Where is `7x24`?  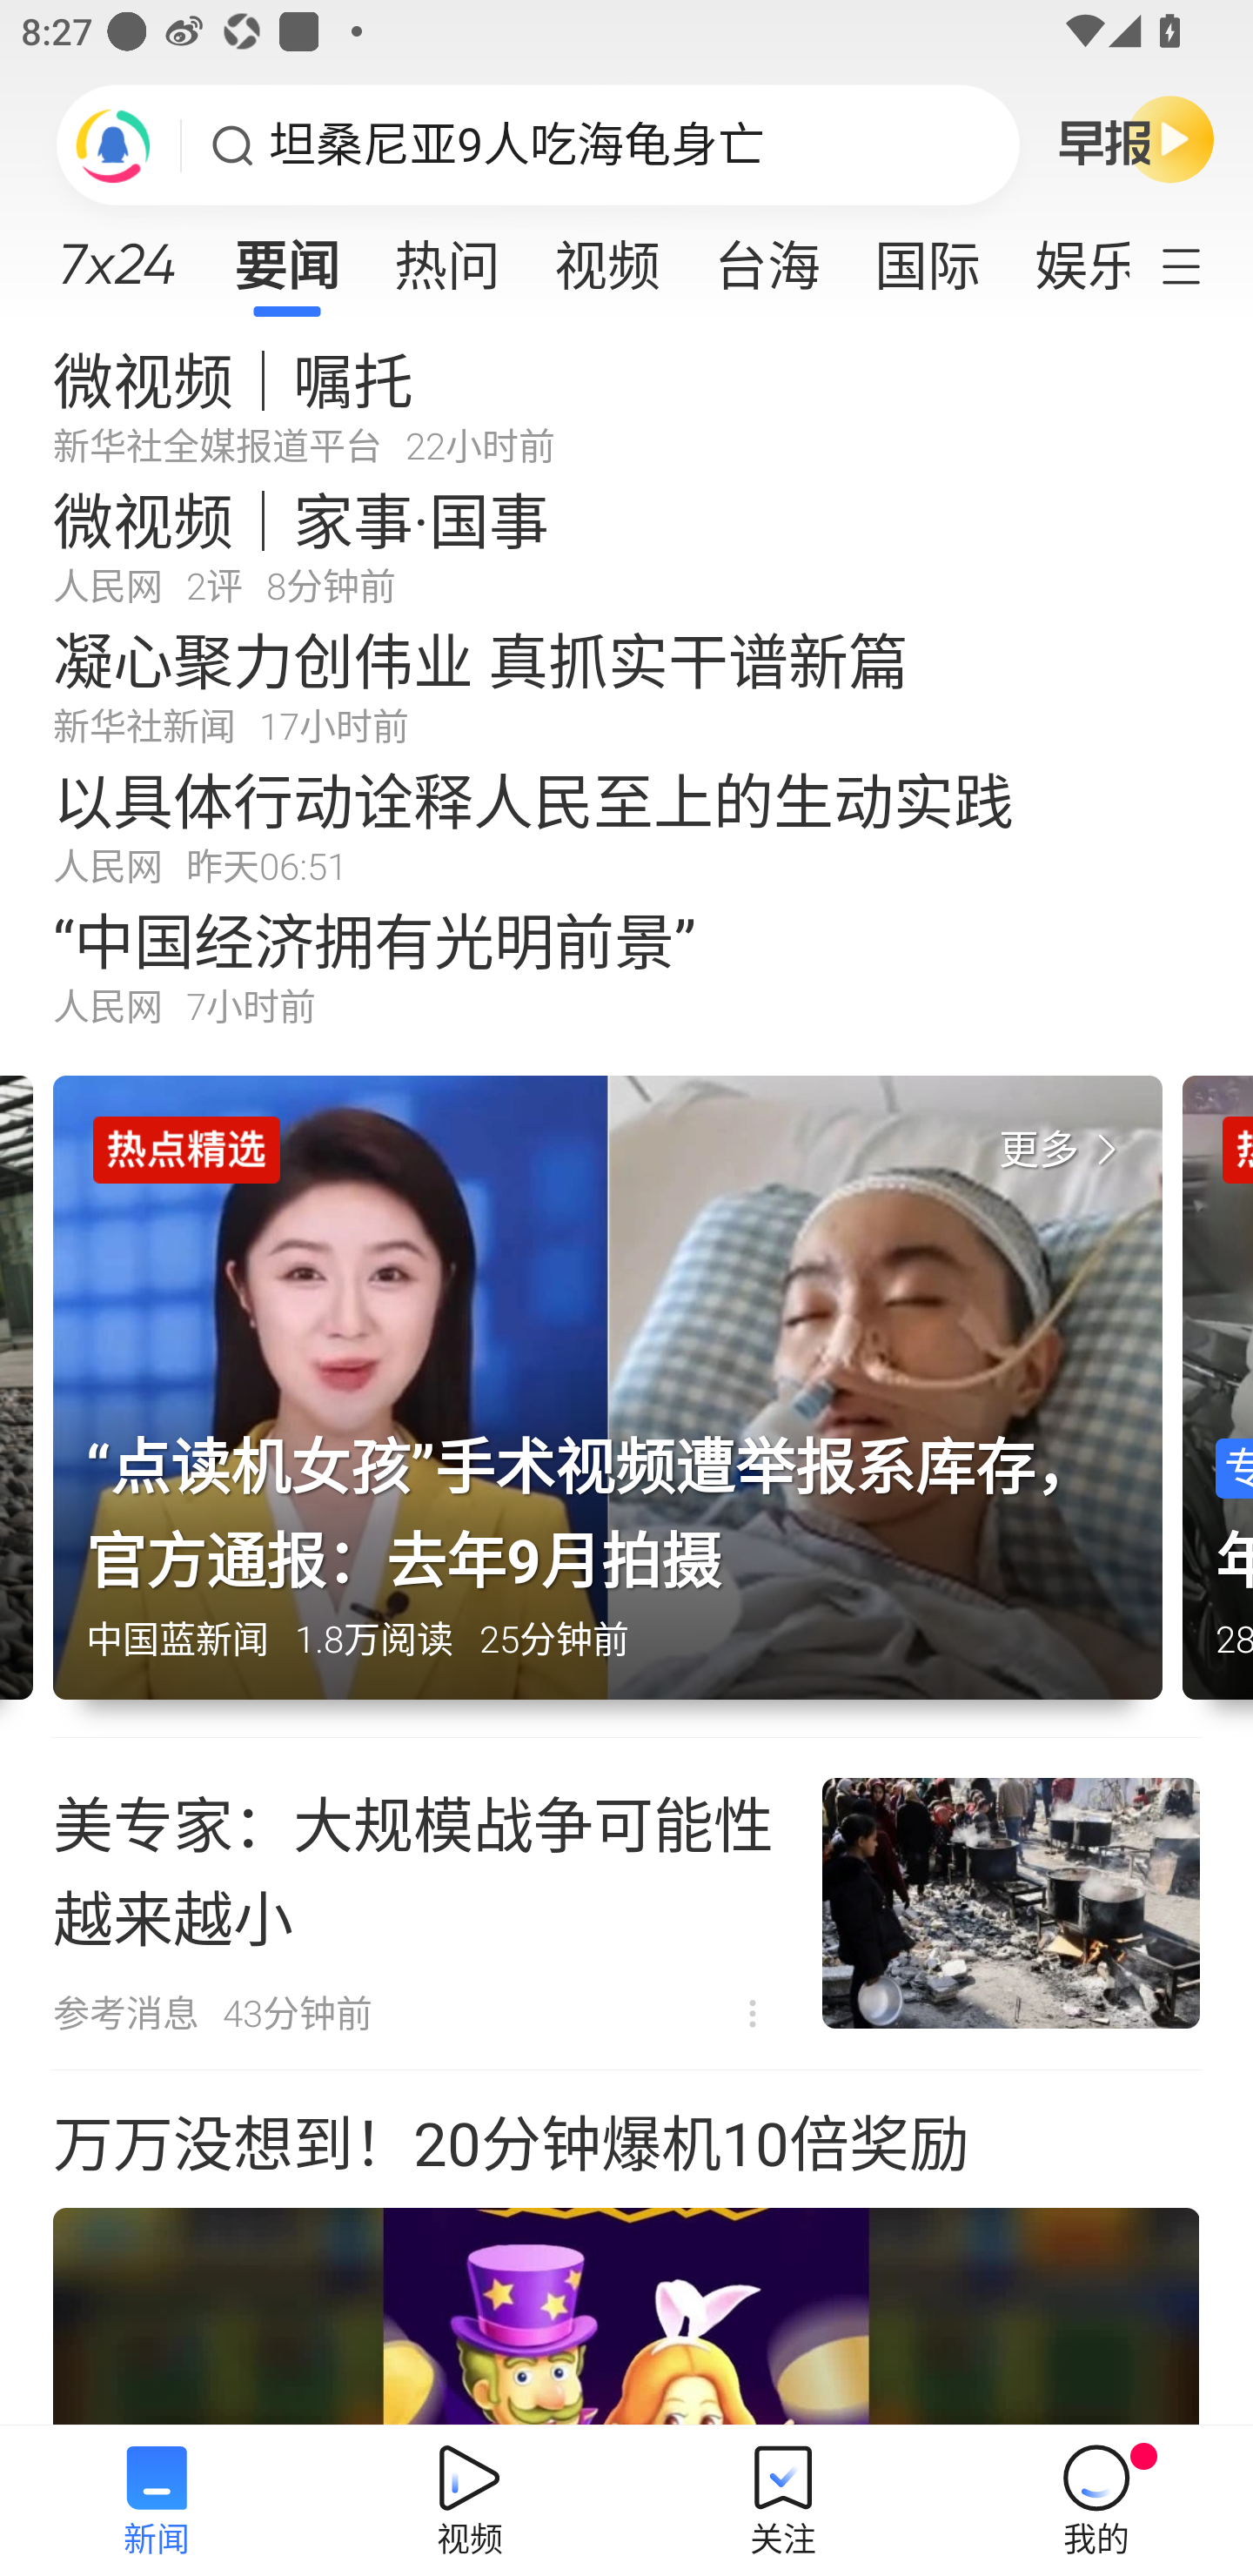 7x24 is located at coordinates (117, 253).